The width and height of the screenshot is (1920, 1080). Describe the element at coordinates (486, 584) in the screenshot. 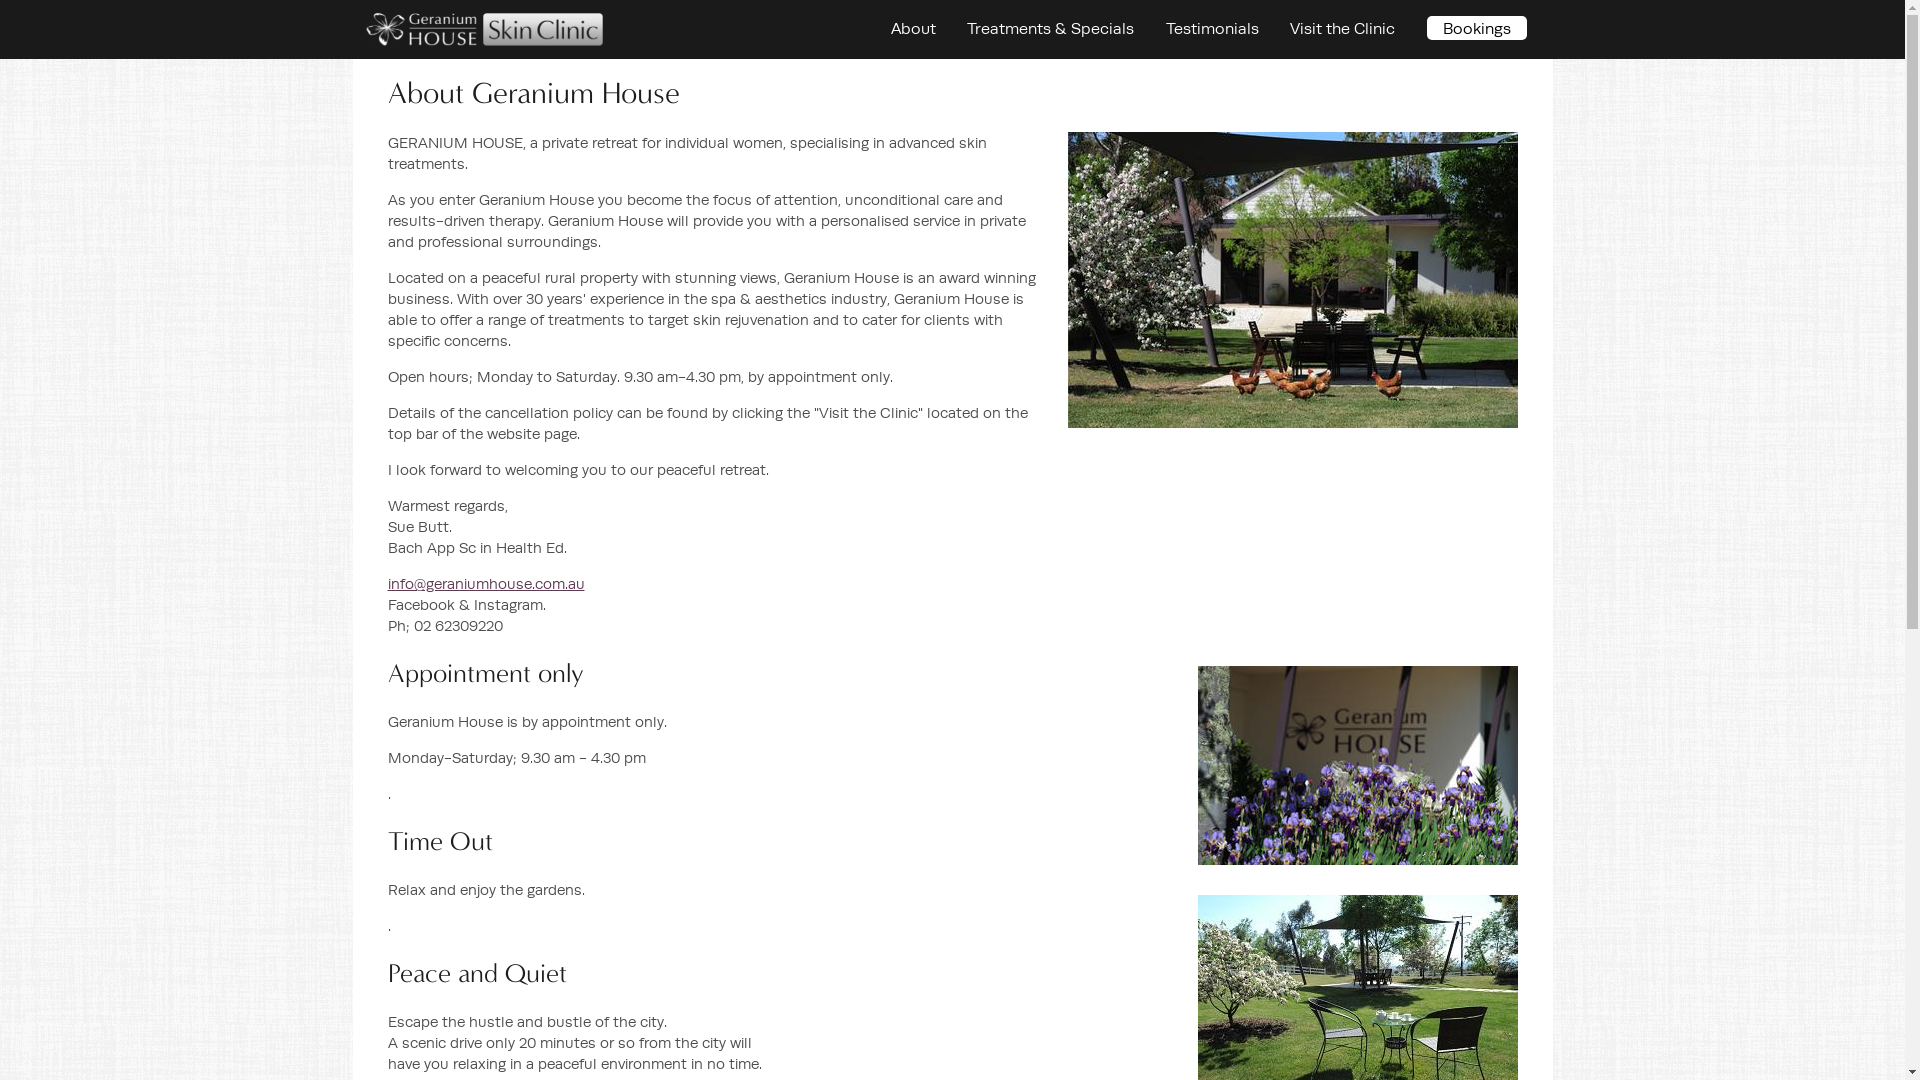

I see `info@geraniumhouse.com.au` at that location.